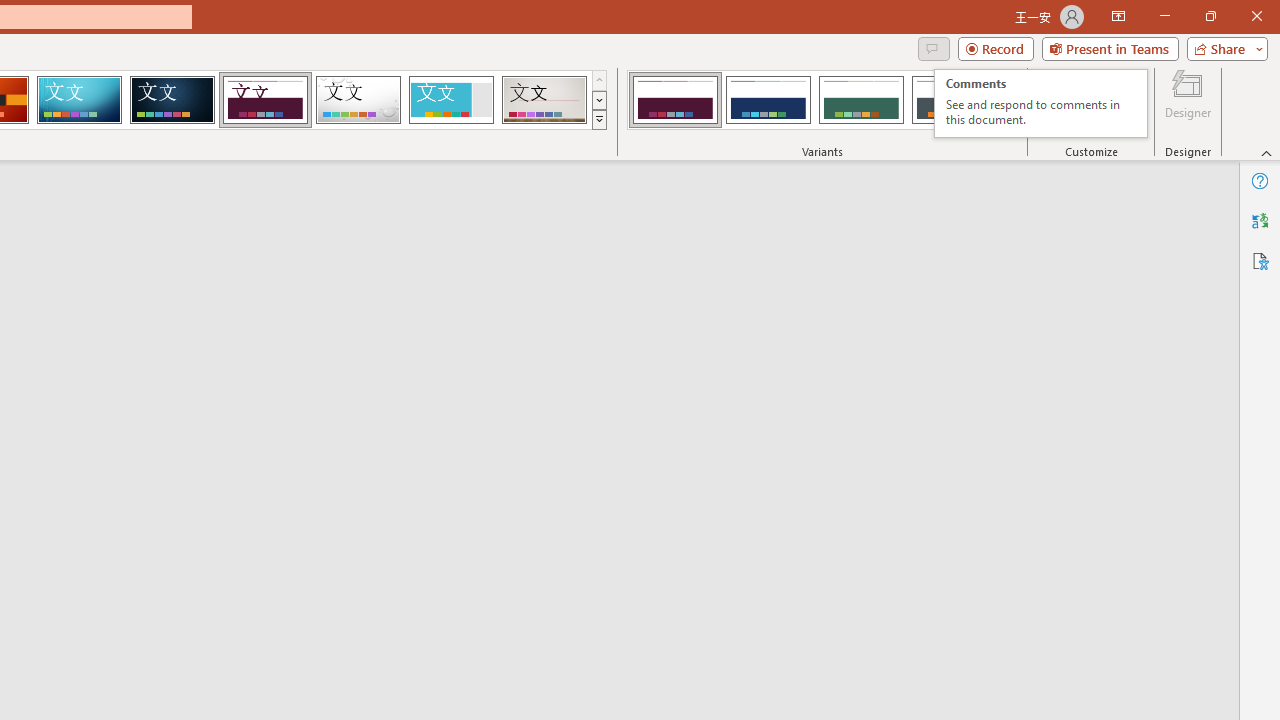 Image resolution: width=1280 pixels, height=720 pixels. What do you see at coordinates (79, 100) in the screenshot?
I see `Dividend Variant 1` at bounding box center [79, 100].